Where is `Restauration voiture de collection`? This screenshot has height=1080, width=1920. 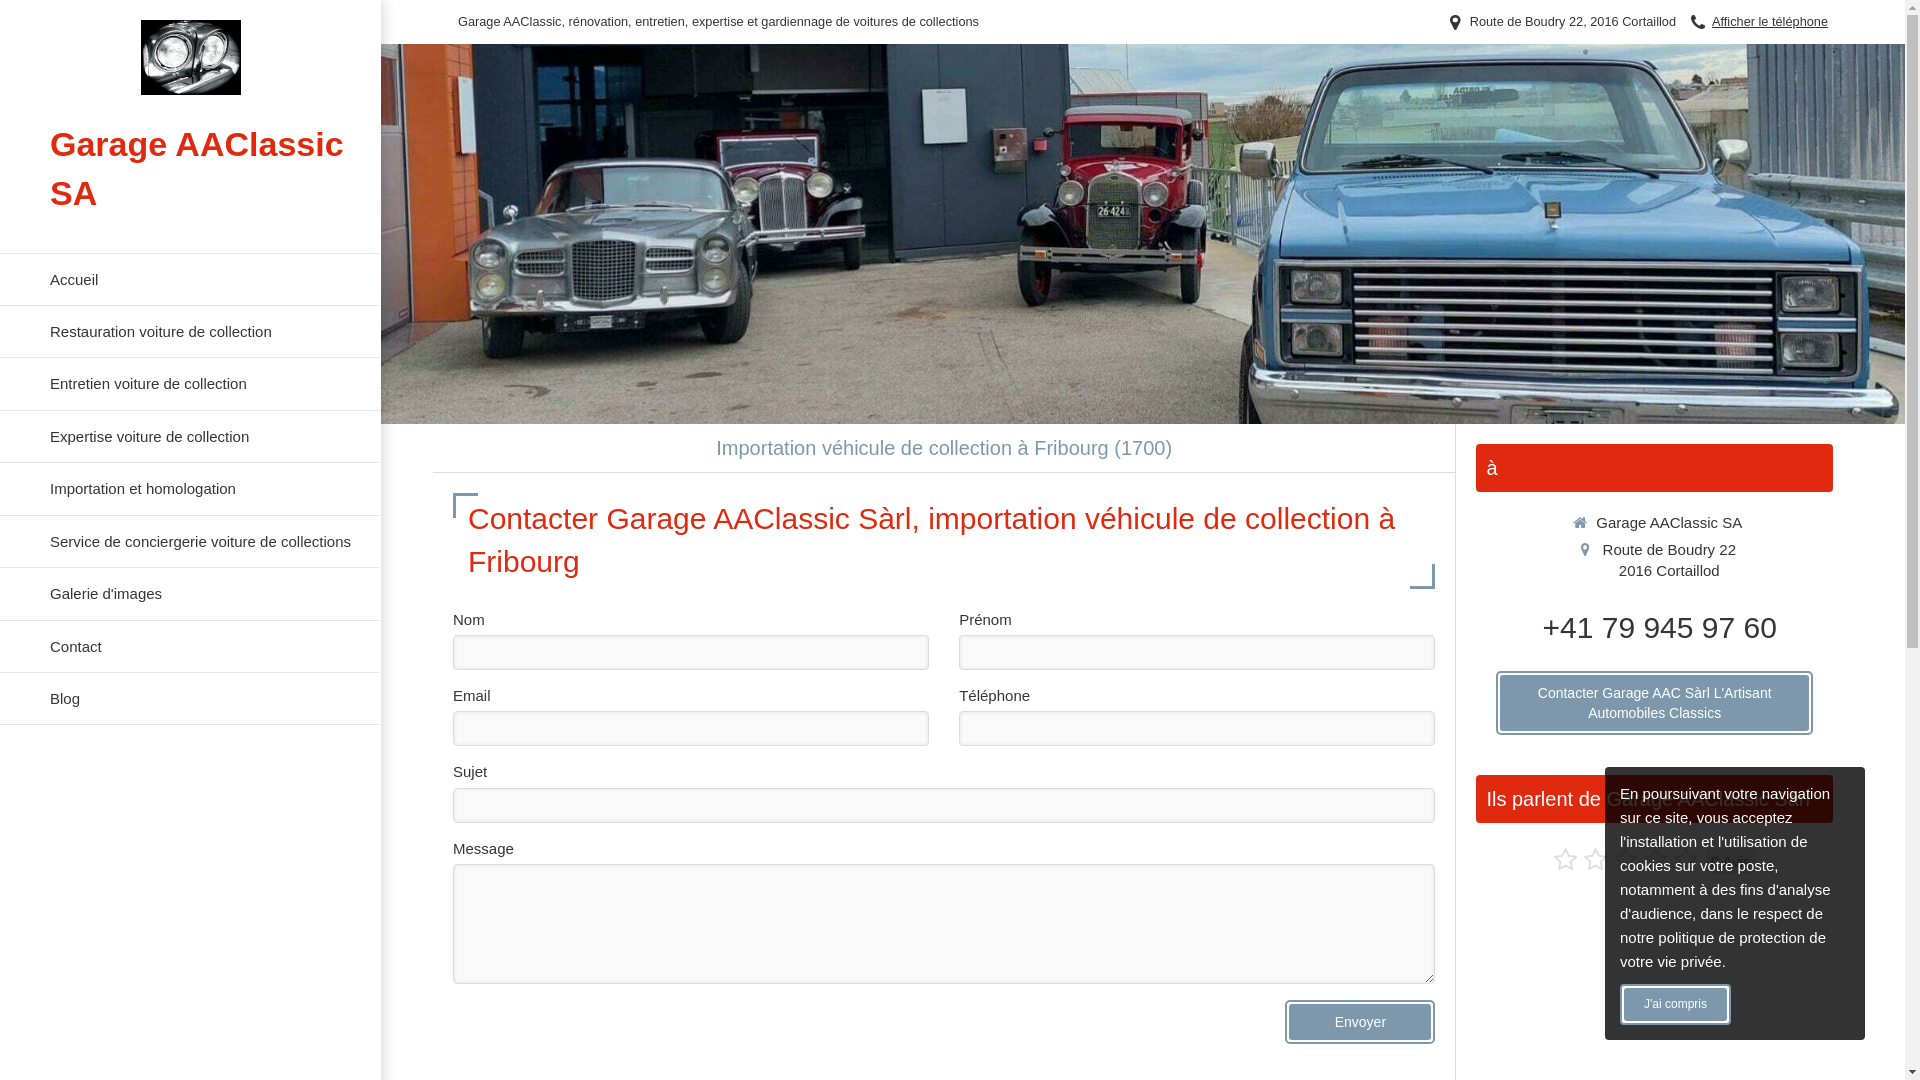
Restauration voiture de collection is located at coordinates (190, 332).